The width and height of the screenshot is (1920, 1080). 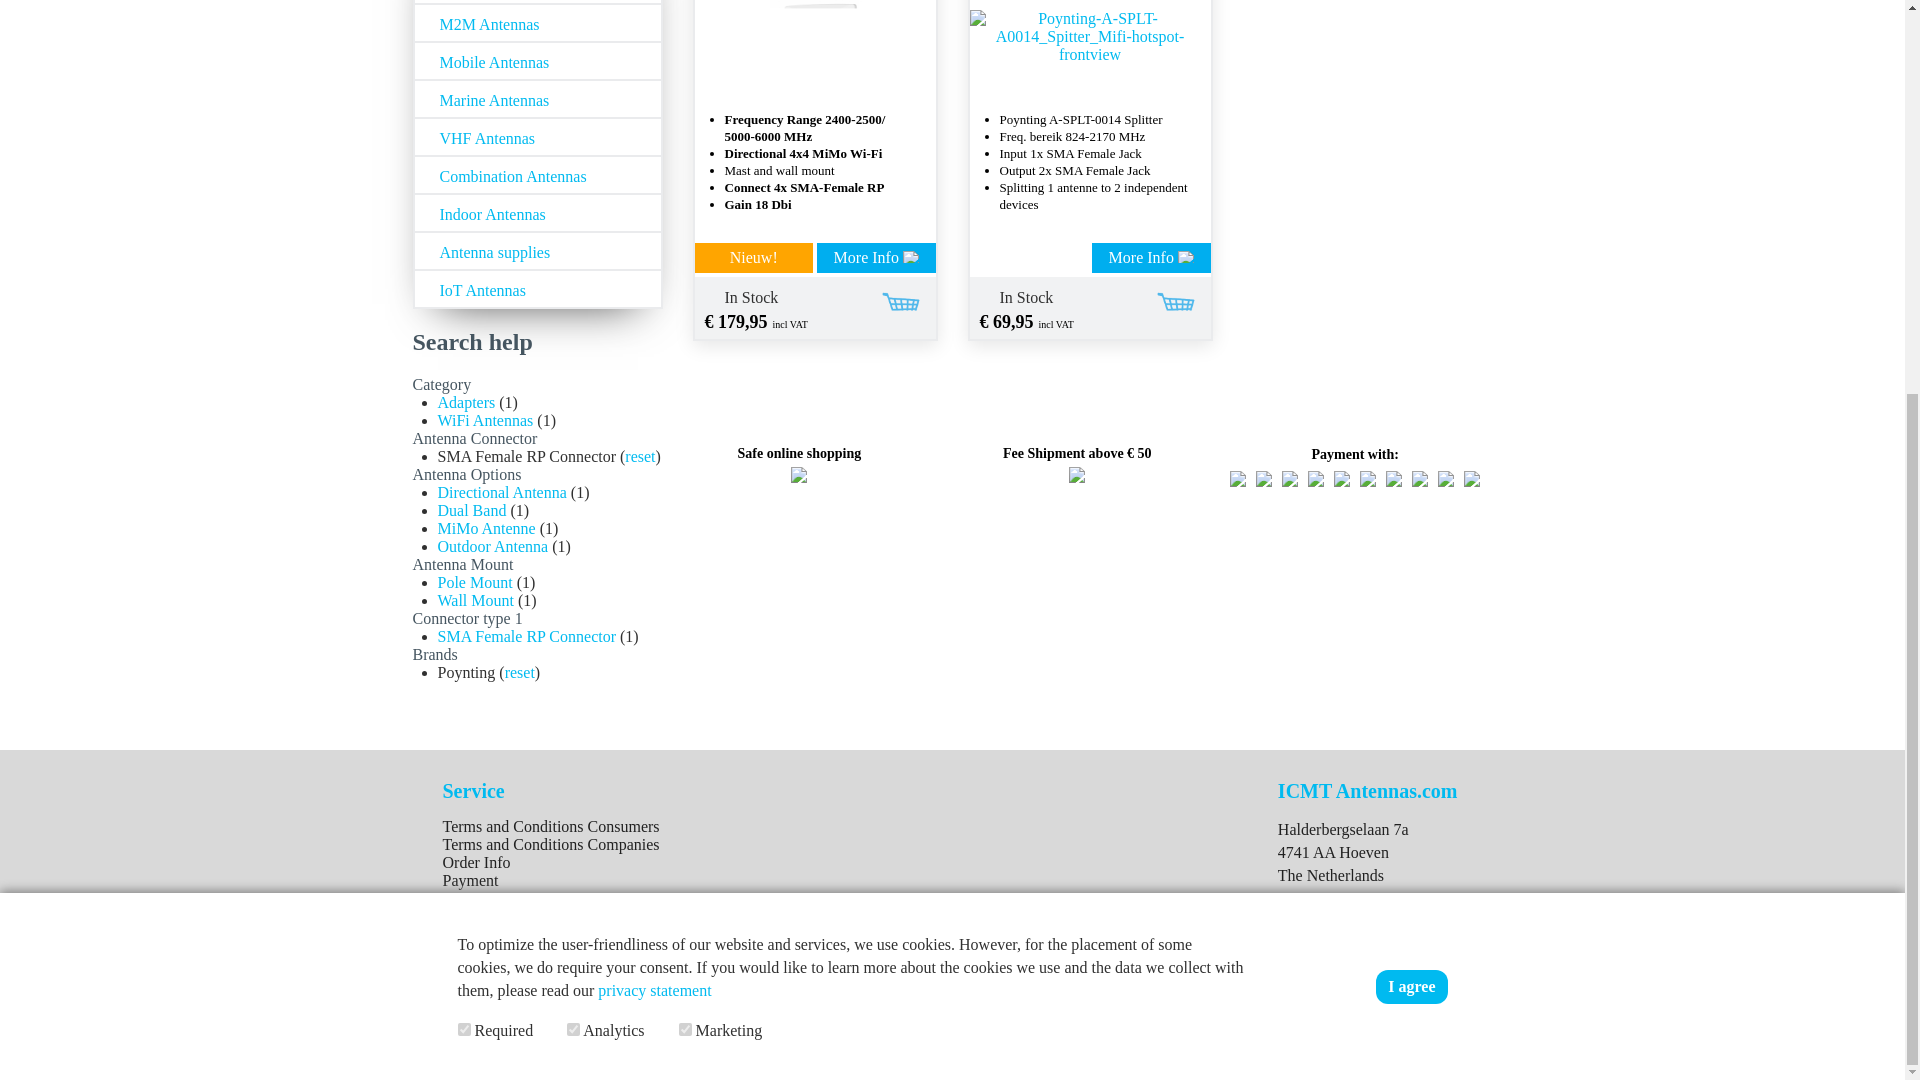 What do you see at coordinates (502, 492) in the screenshot?
I see `Directional Antenna` at bounding box center [502, 492].